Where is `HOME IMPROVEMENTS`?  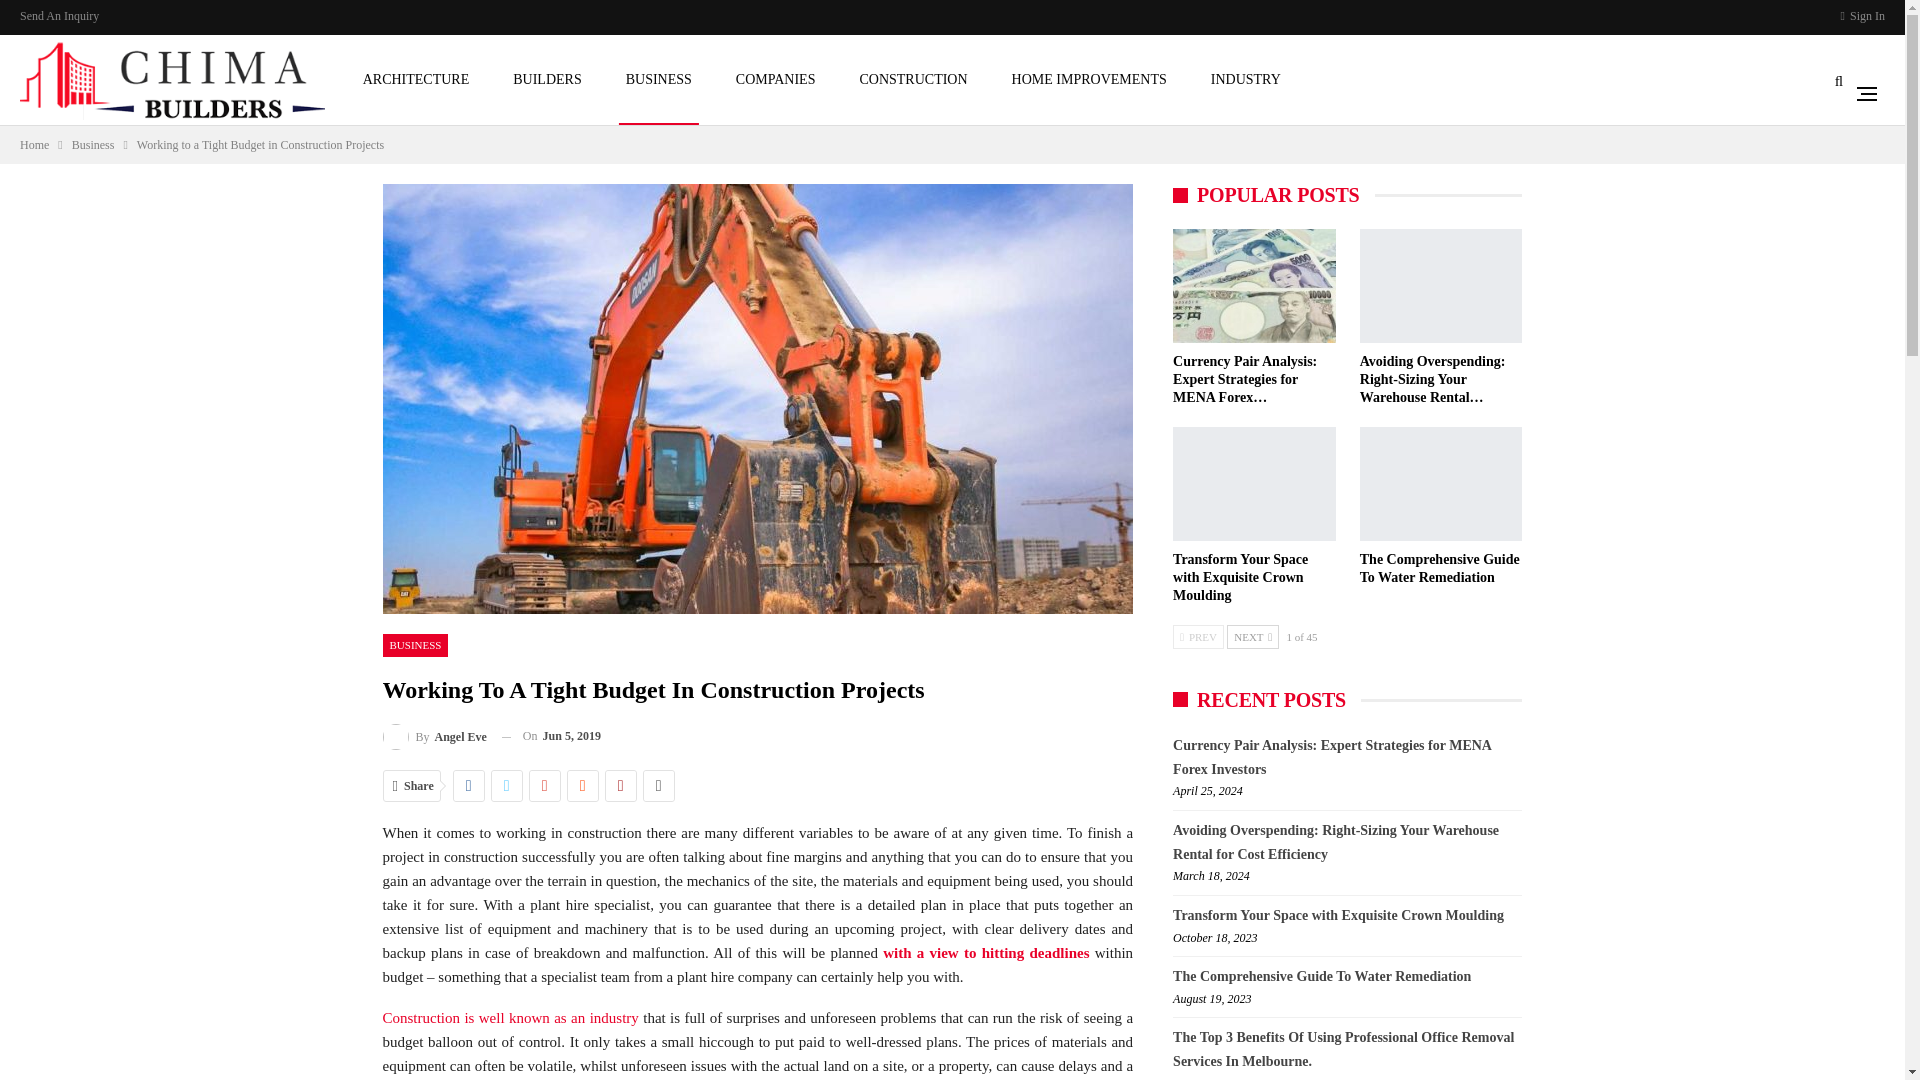
HOME IMPROVEMENTS is located at coordinates (1088, 80).